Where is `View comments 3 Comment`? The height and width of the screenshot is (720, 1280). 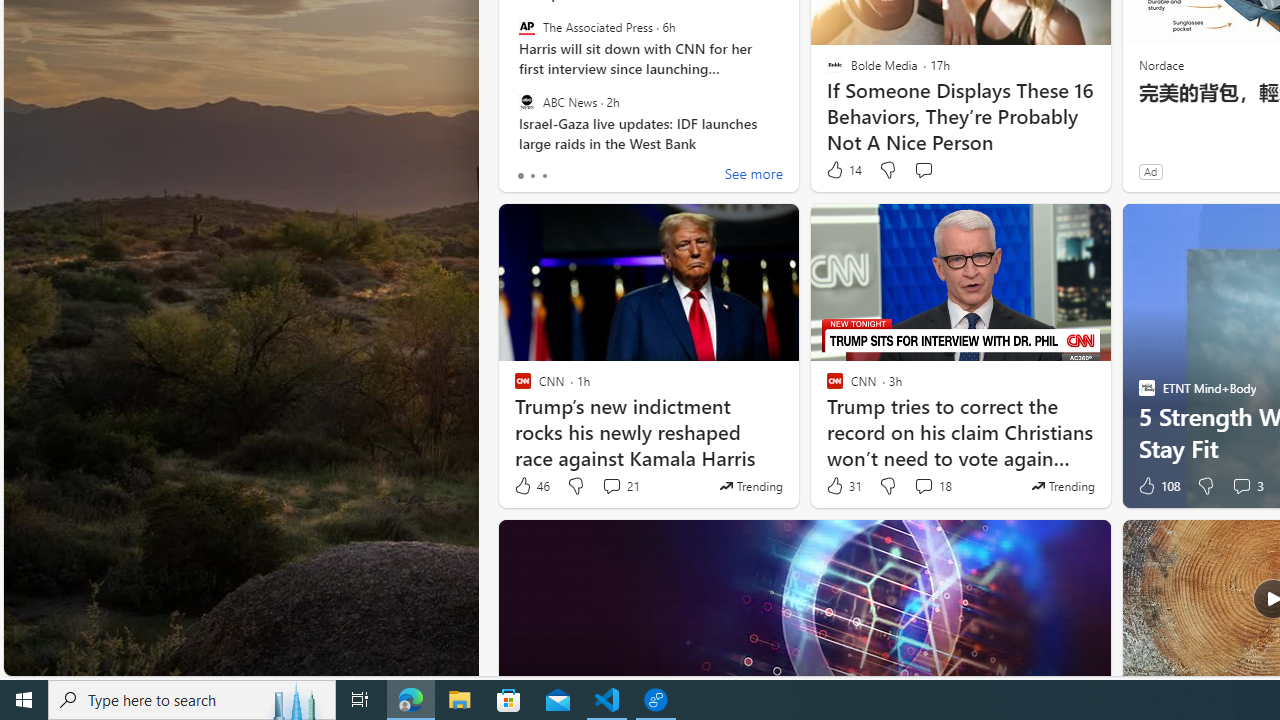
View comments 3 Comment is located at coordinates (1247, 486).